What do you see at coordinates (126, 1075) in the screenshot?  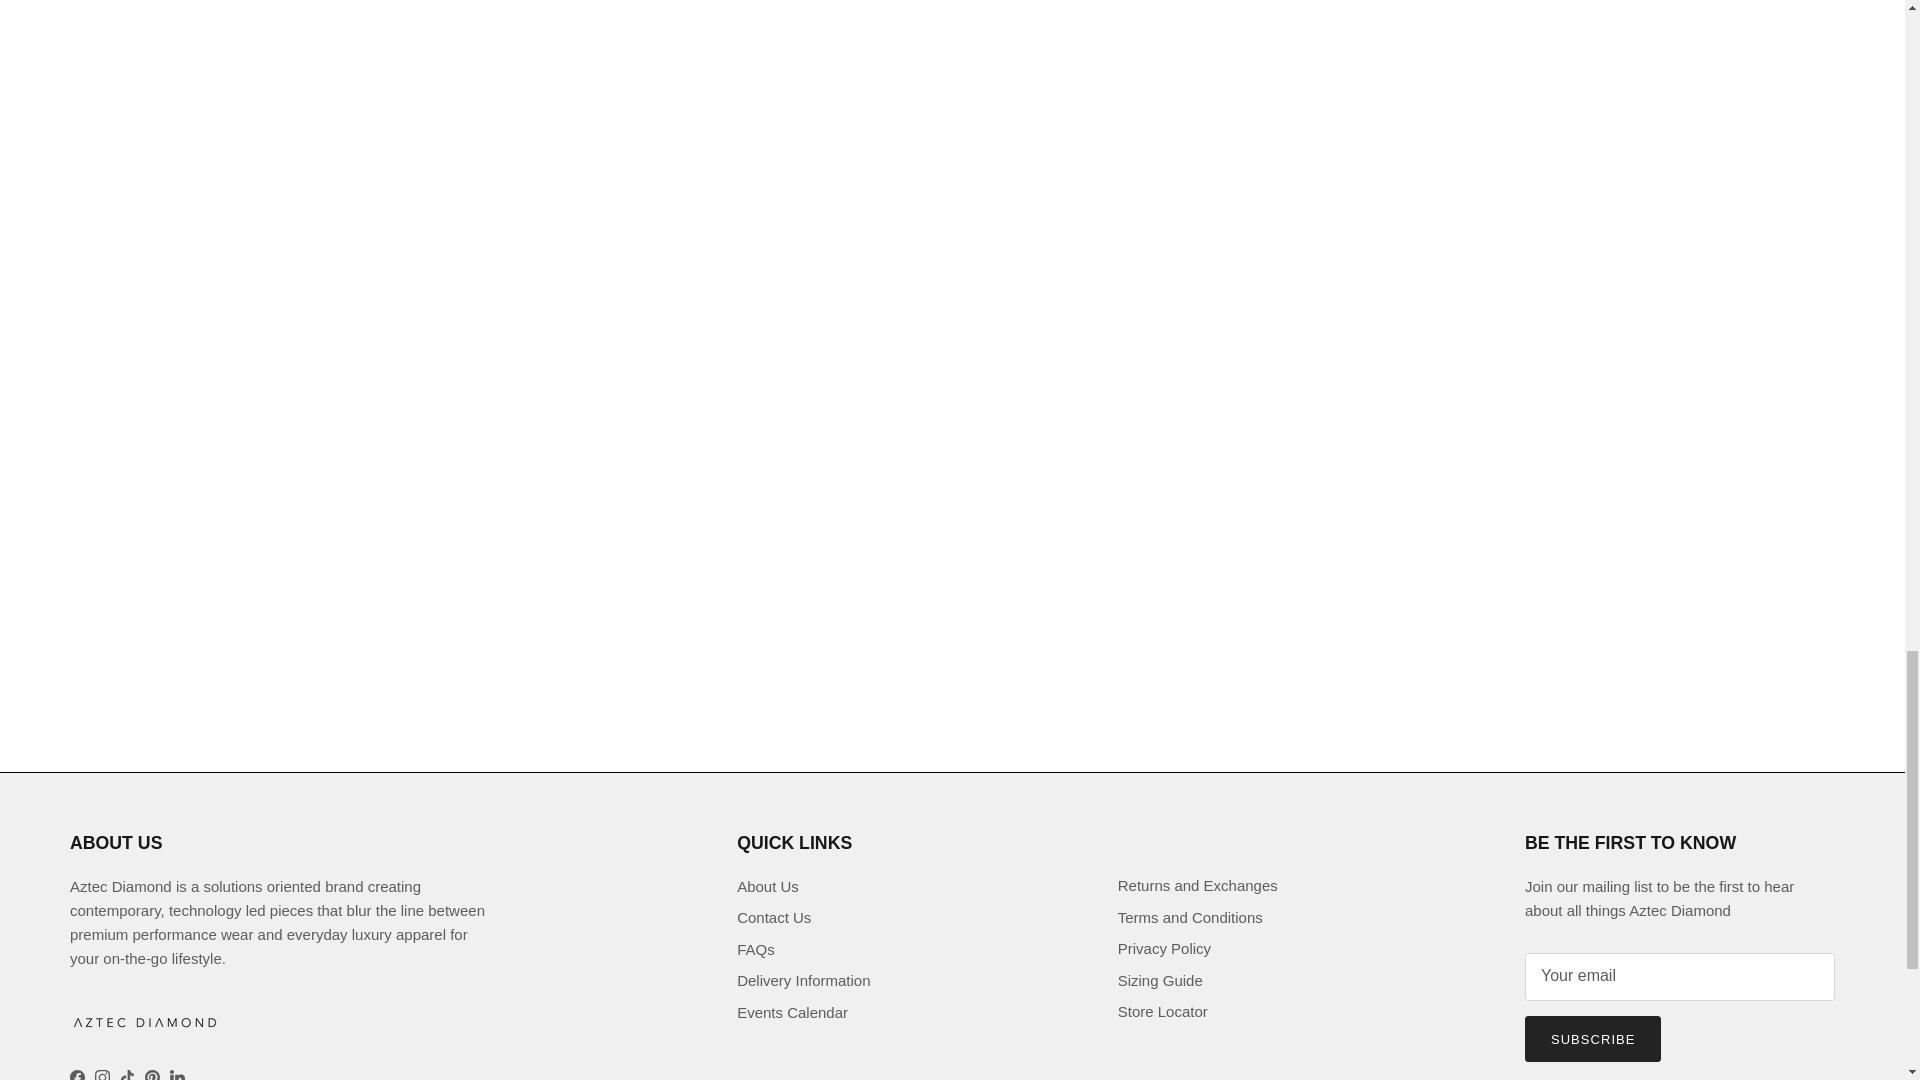 I see `Aztec Diamond on TikTok` at bounding box center [126, 1075].